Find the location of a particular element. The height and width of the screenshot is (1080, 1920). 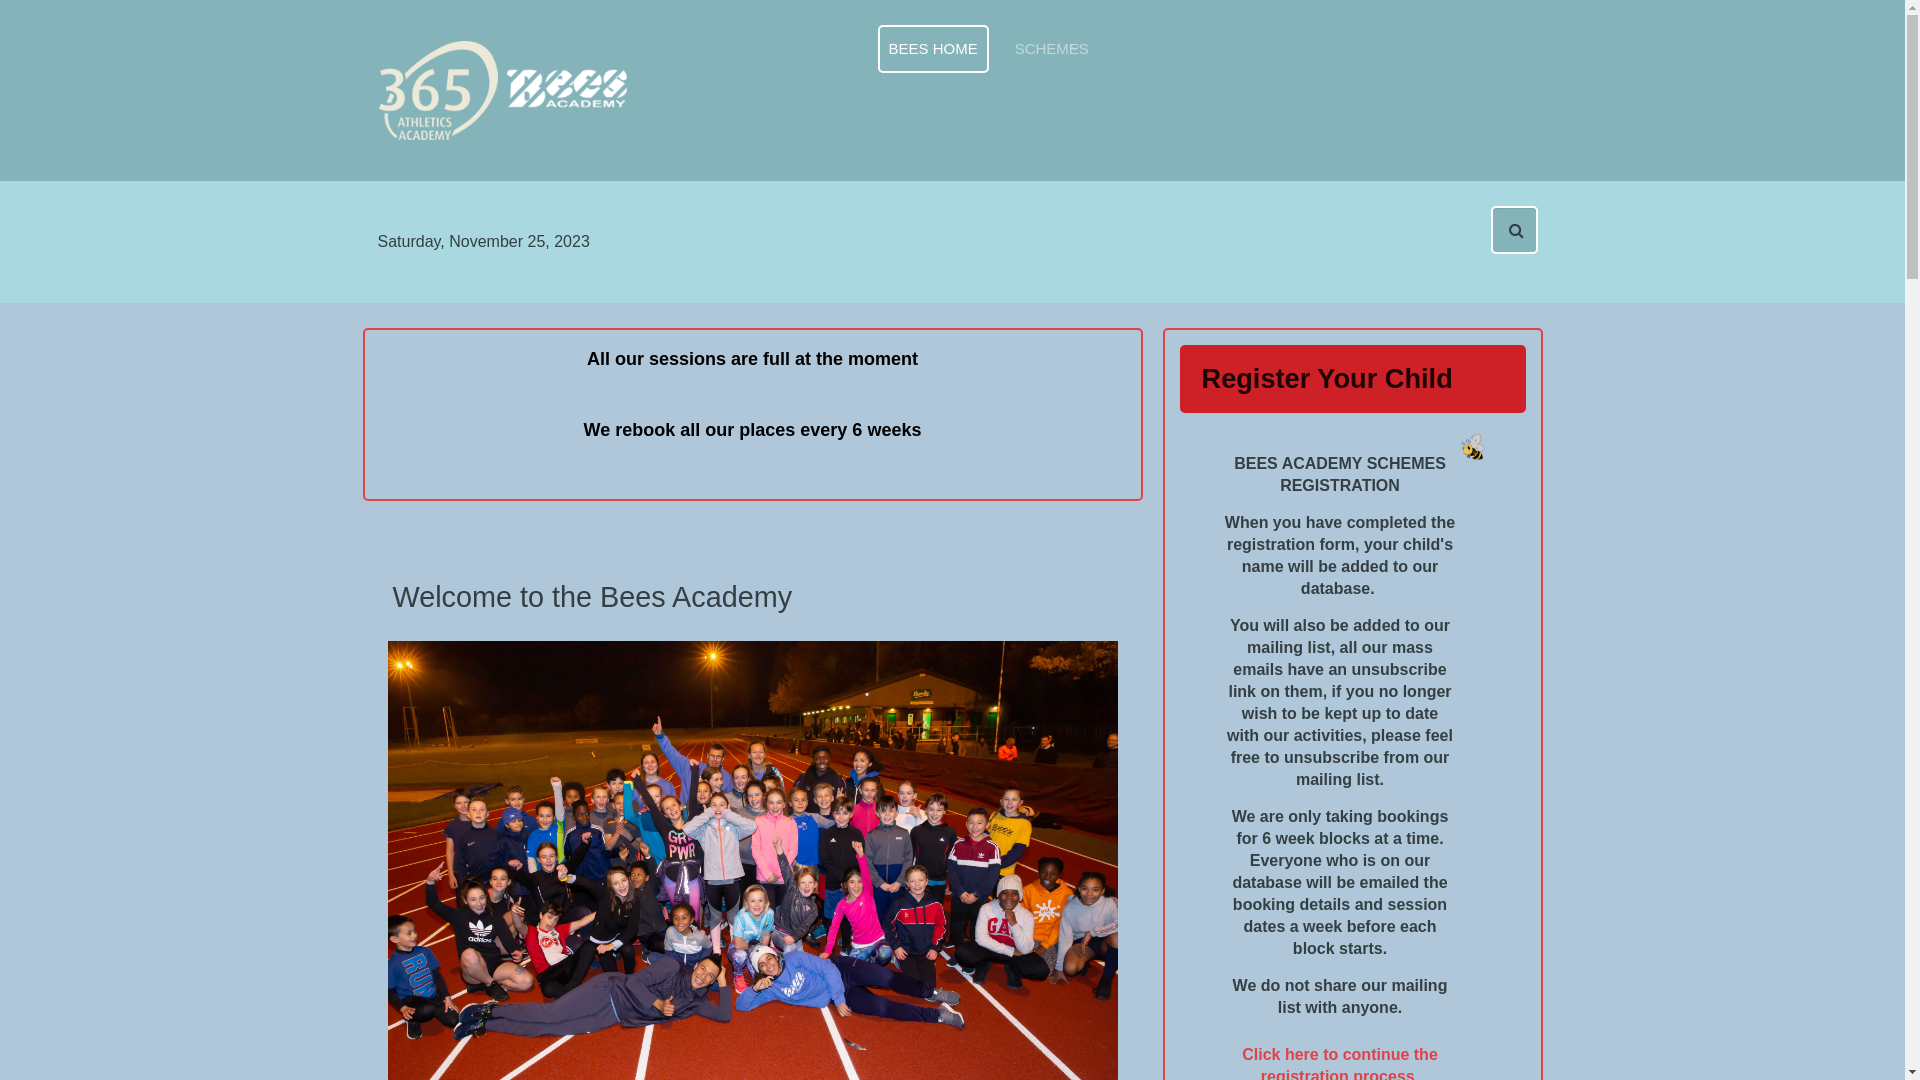

SCHEMES is located at coordinates (1052, 49).